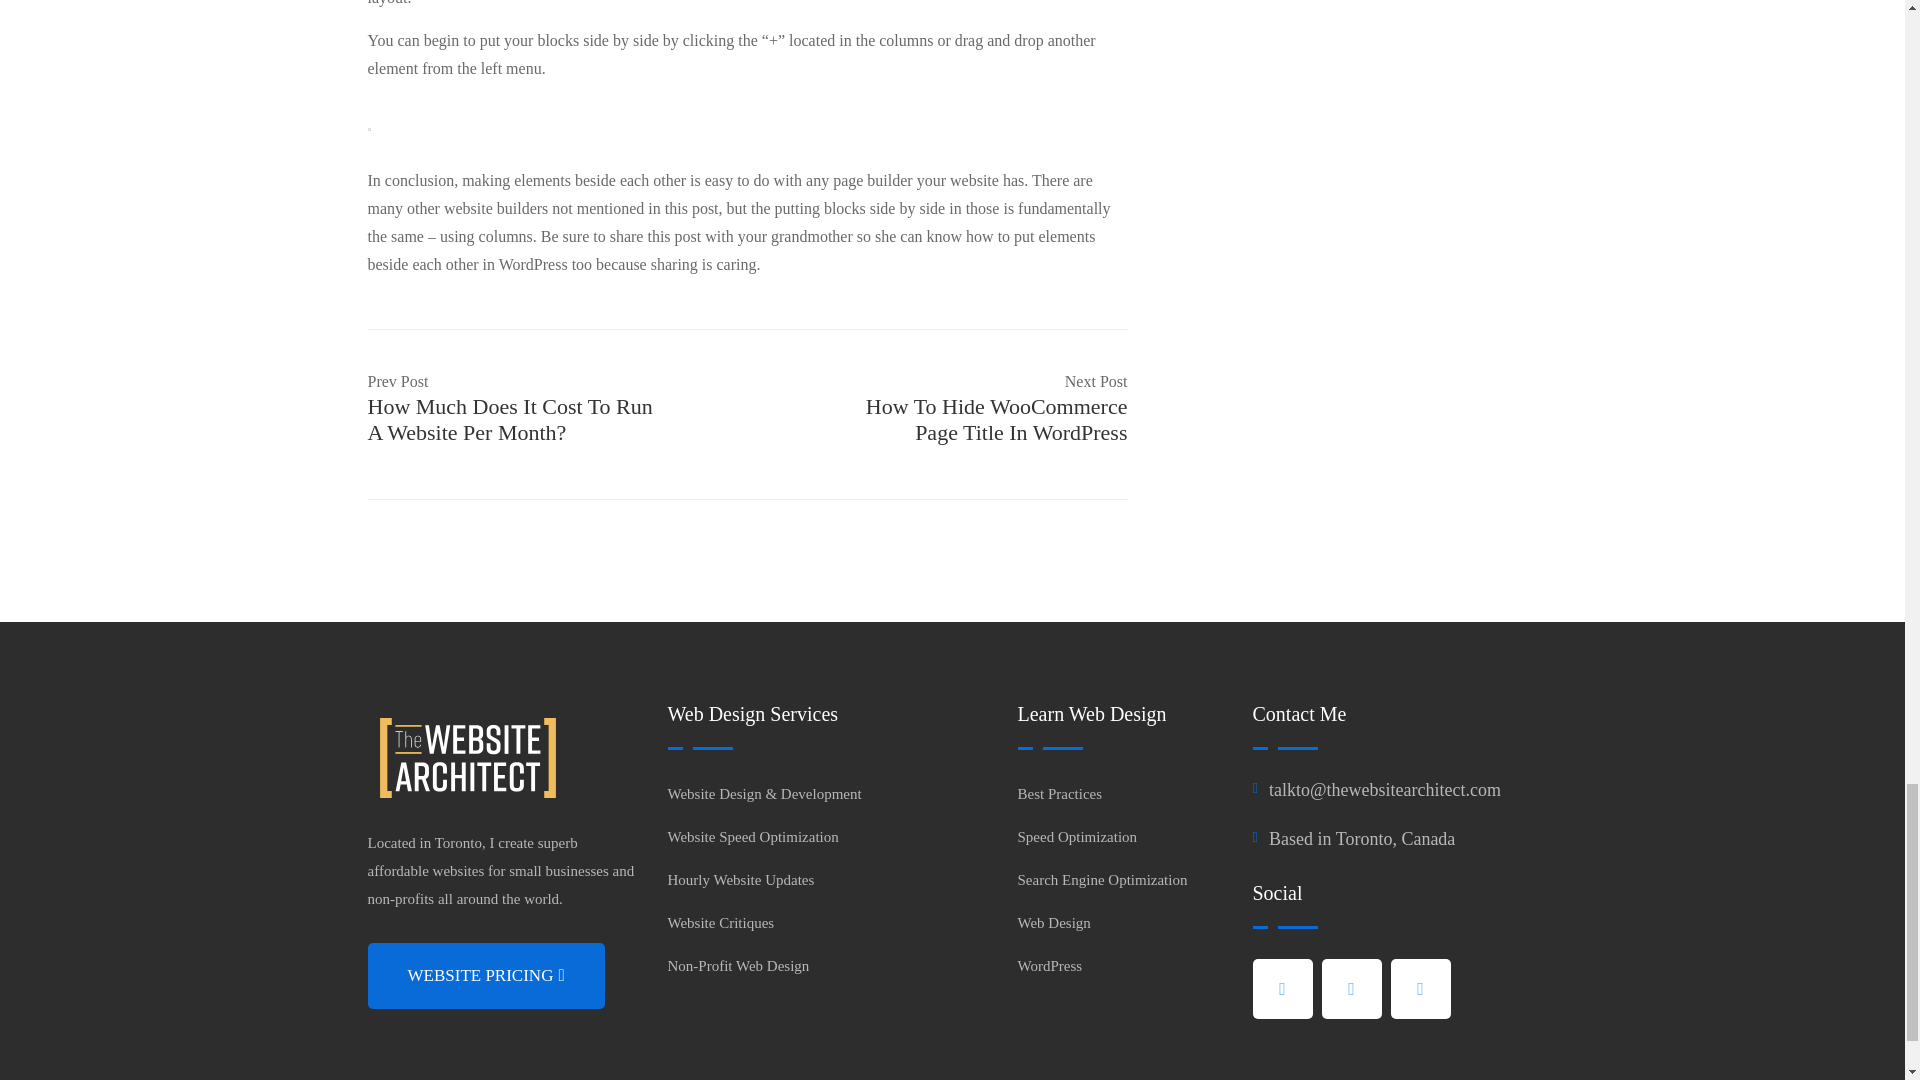 Image resolution: width=1920 pixels, height=1080 pixels. What do you see at coordinates (510, 419) in the screenshot?
I see `How Much Does It Cost To Run A Website Per Month?` at bounding box center [510, 419].